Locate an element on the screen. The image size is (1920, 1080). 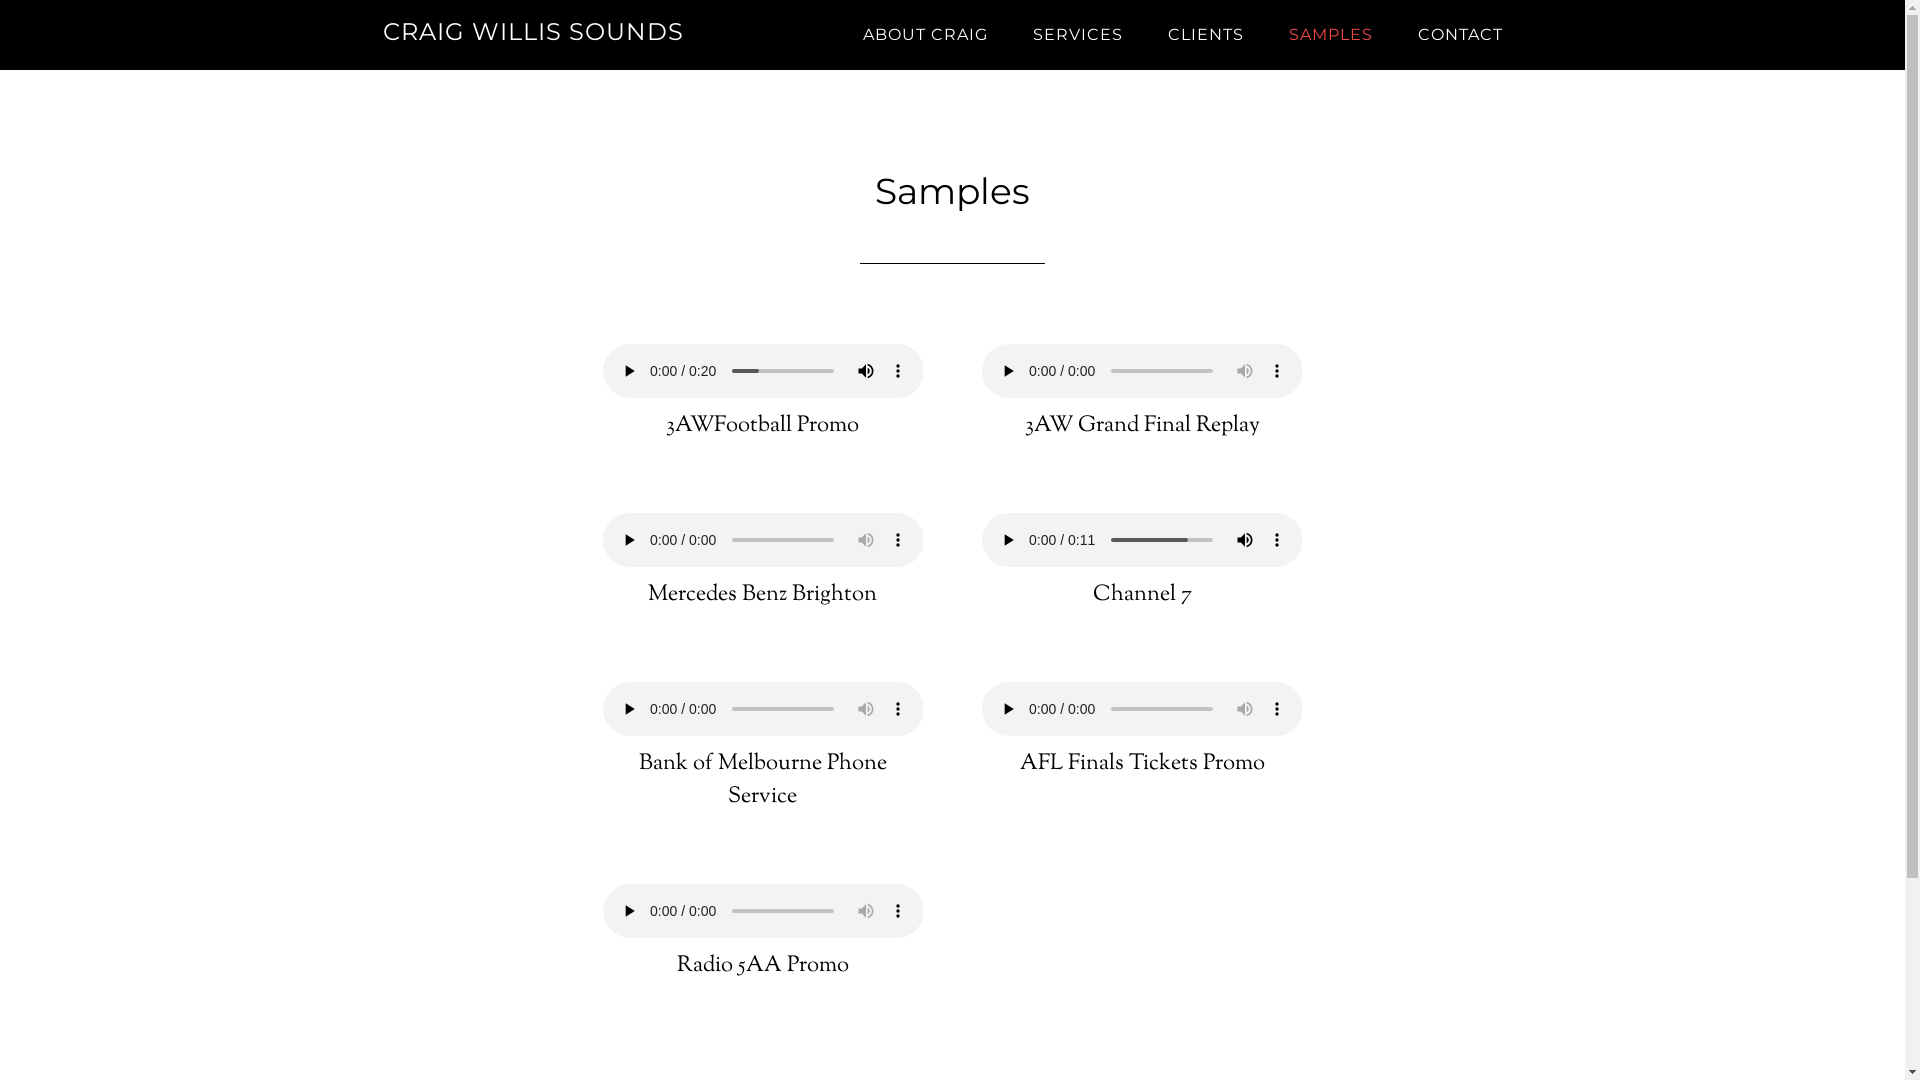
CLIENTS is located at coordinates (1206, 35).